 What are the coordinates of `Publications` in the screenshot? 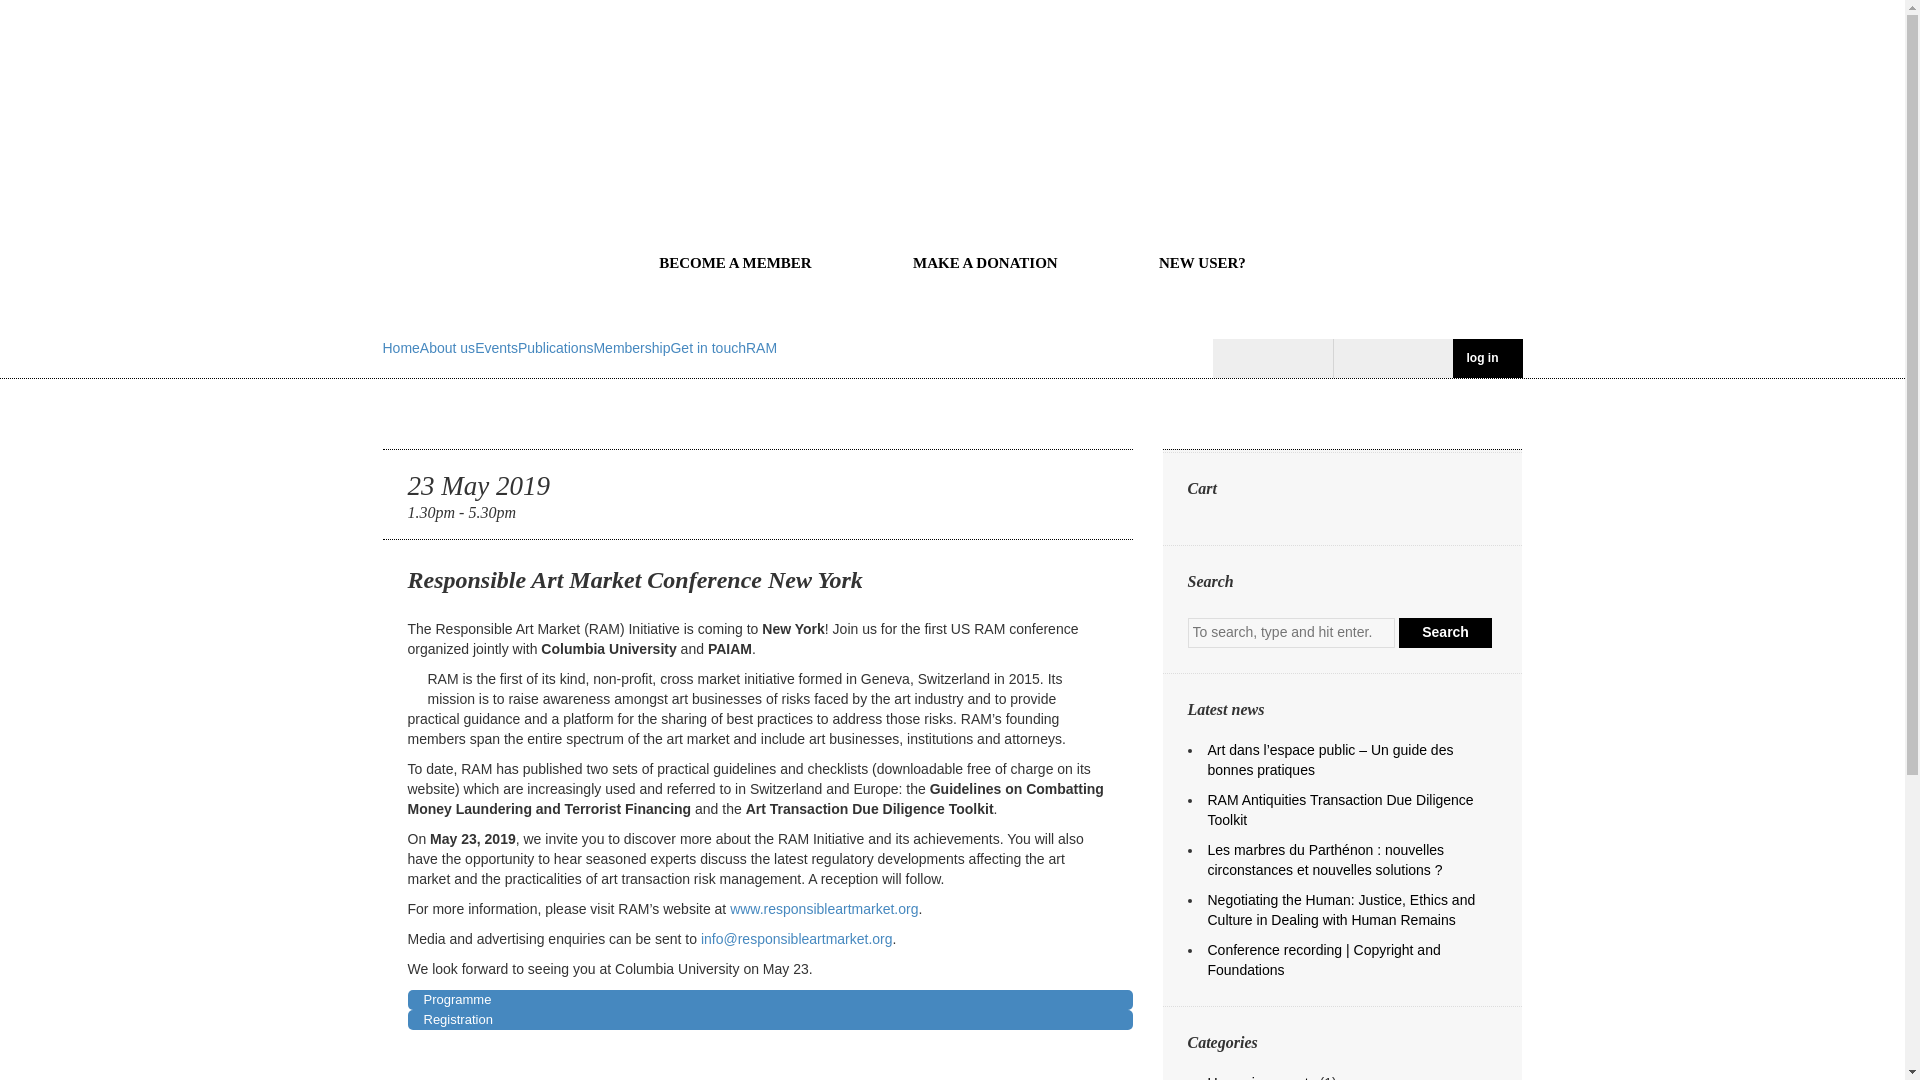 It's located at (556, 348).